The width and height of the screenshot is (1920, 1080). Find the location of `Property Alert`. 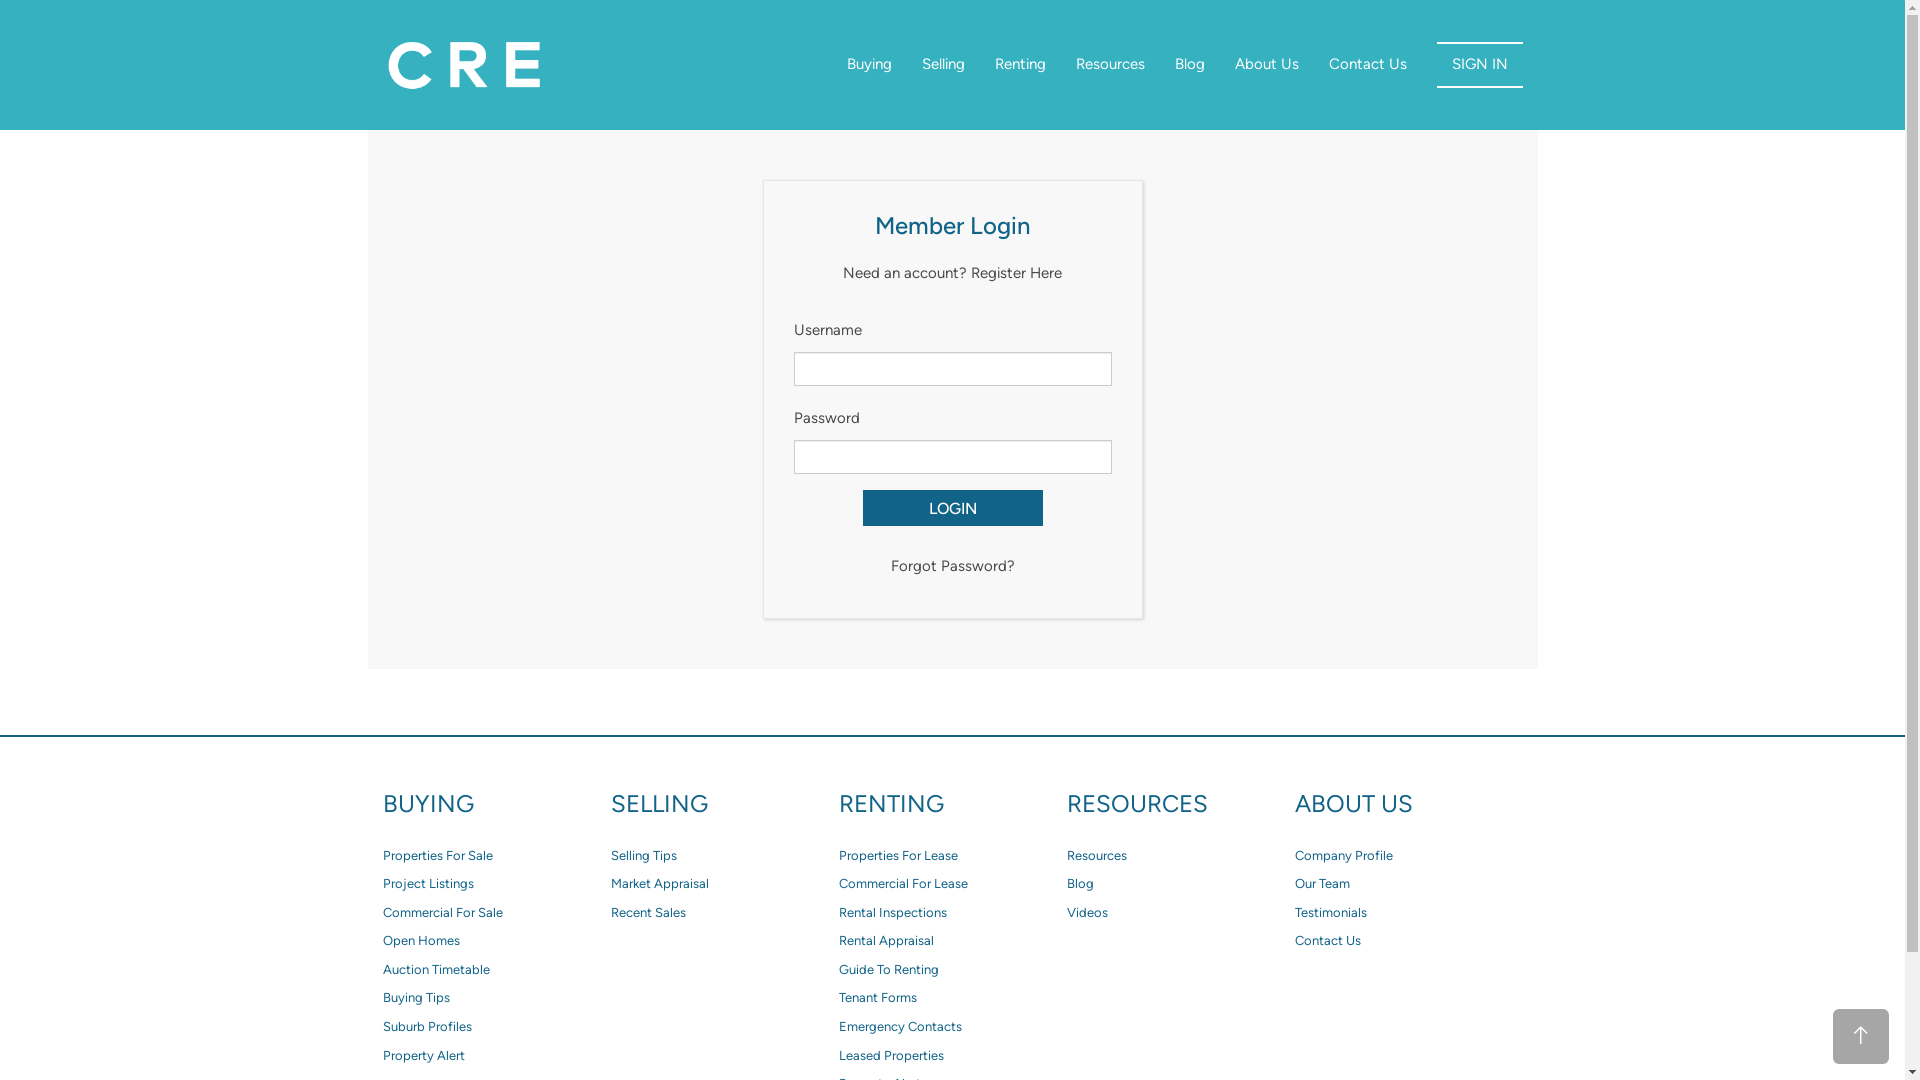

Property Alert is located at coordinates (496, 1056).